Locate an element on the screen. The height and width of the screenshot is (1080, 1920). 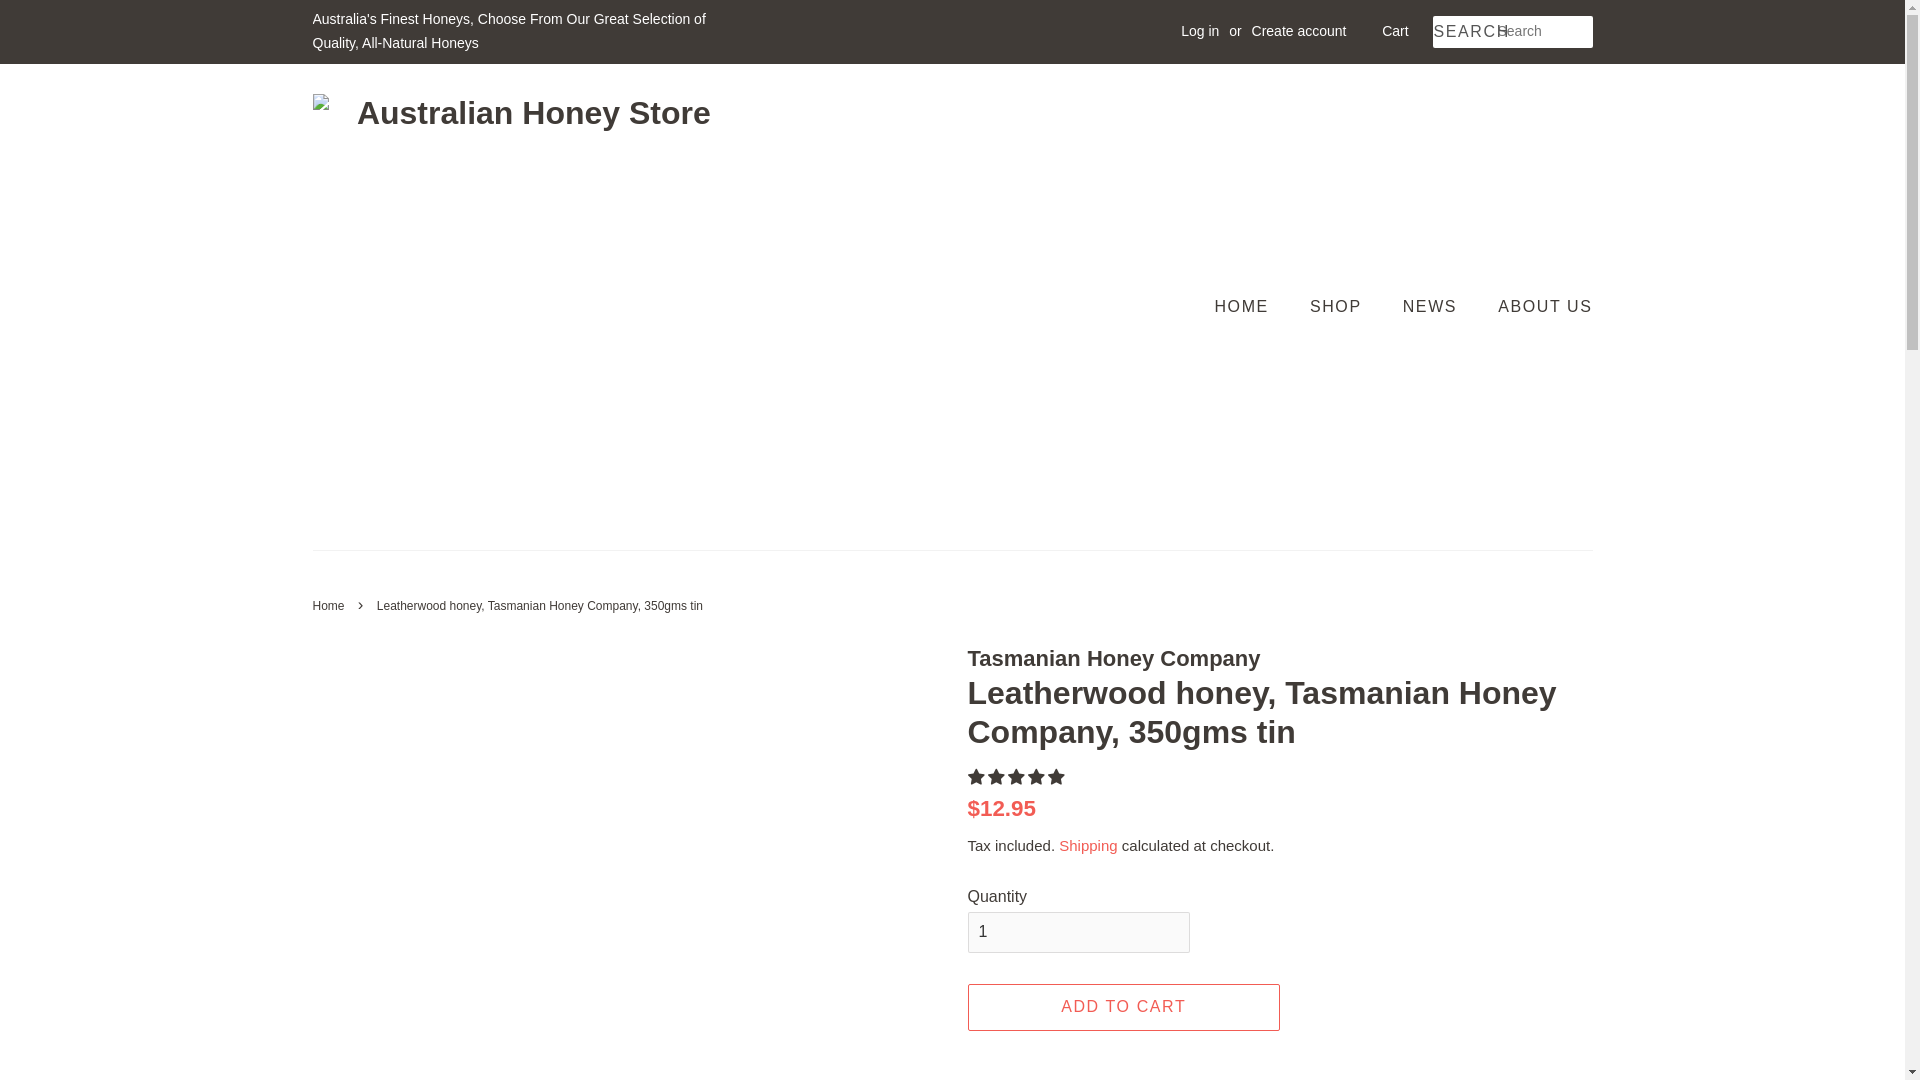
ABOUT US is located at coordinates (1536, 306).